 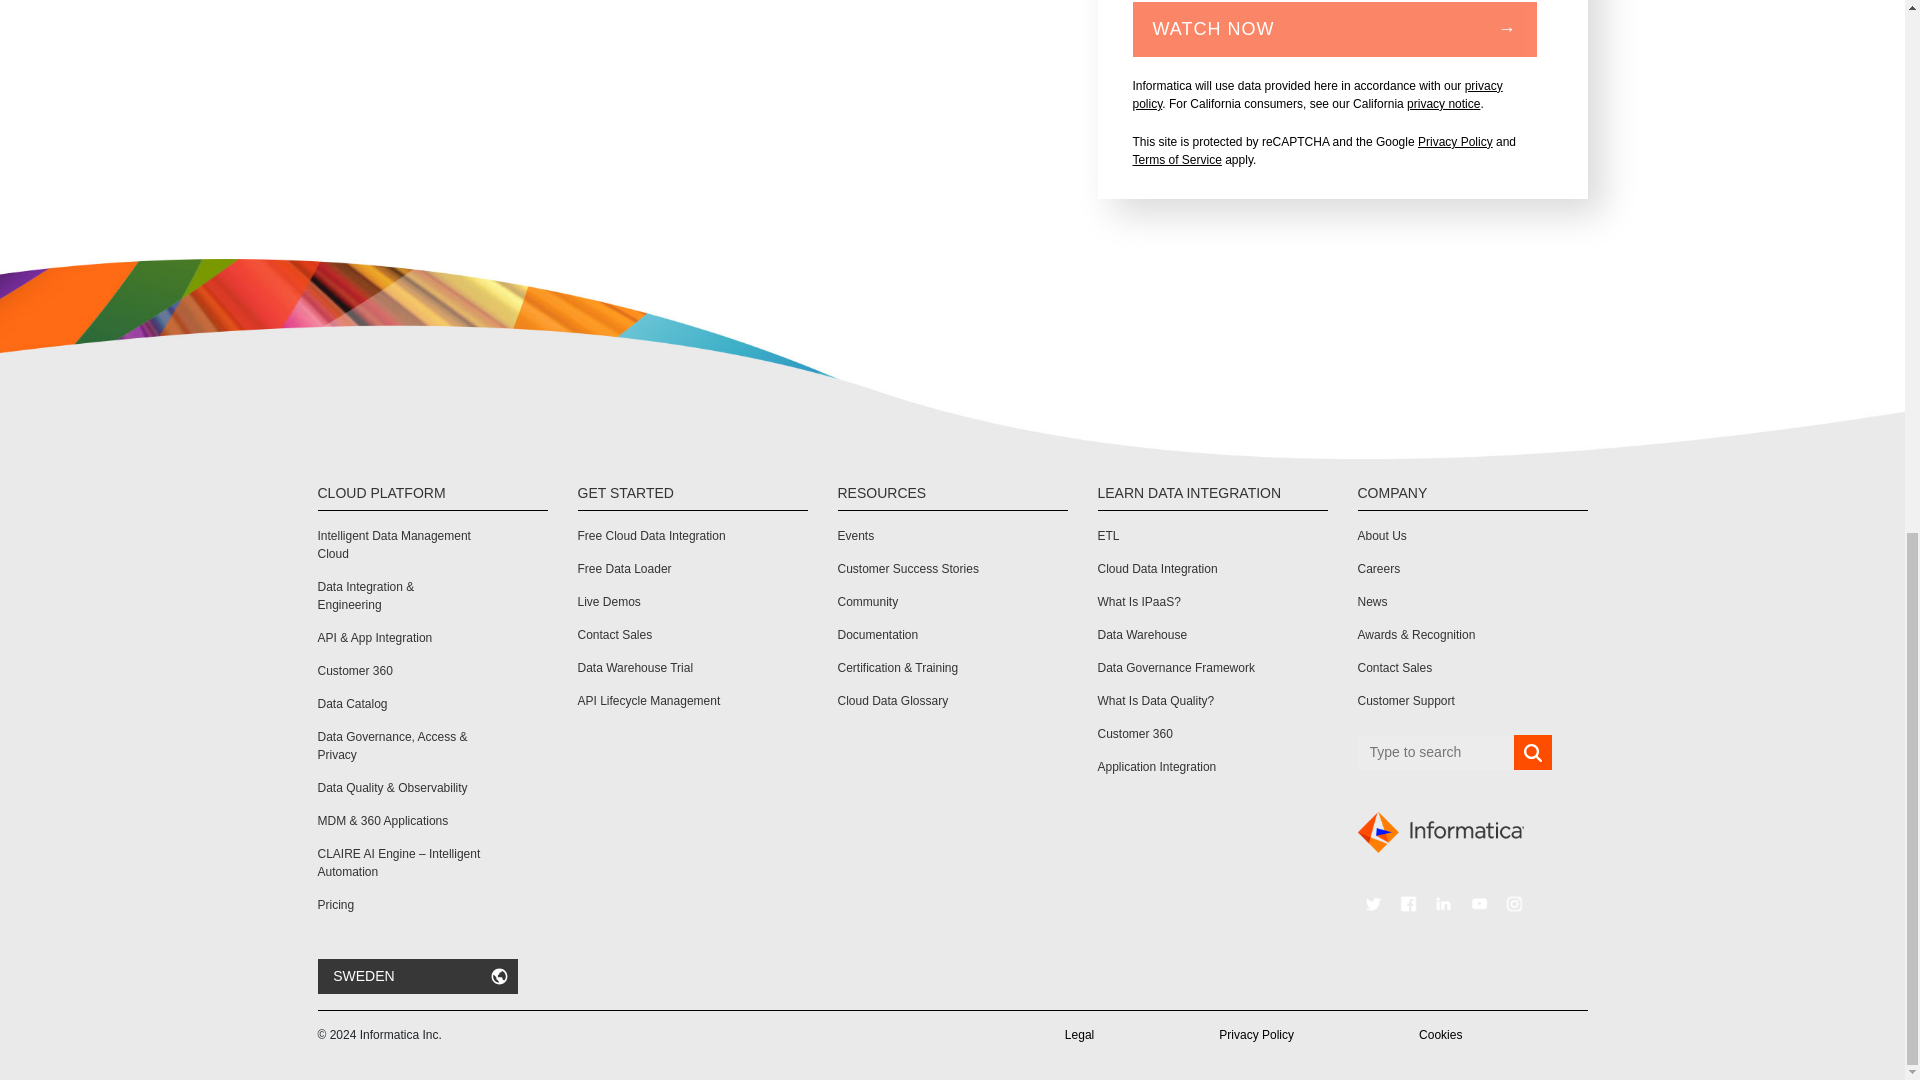 I want to click on Insert a query. Press enter to send, so click(x=1436, y=752).